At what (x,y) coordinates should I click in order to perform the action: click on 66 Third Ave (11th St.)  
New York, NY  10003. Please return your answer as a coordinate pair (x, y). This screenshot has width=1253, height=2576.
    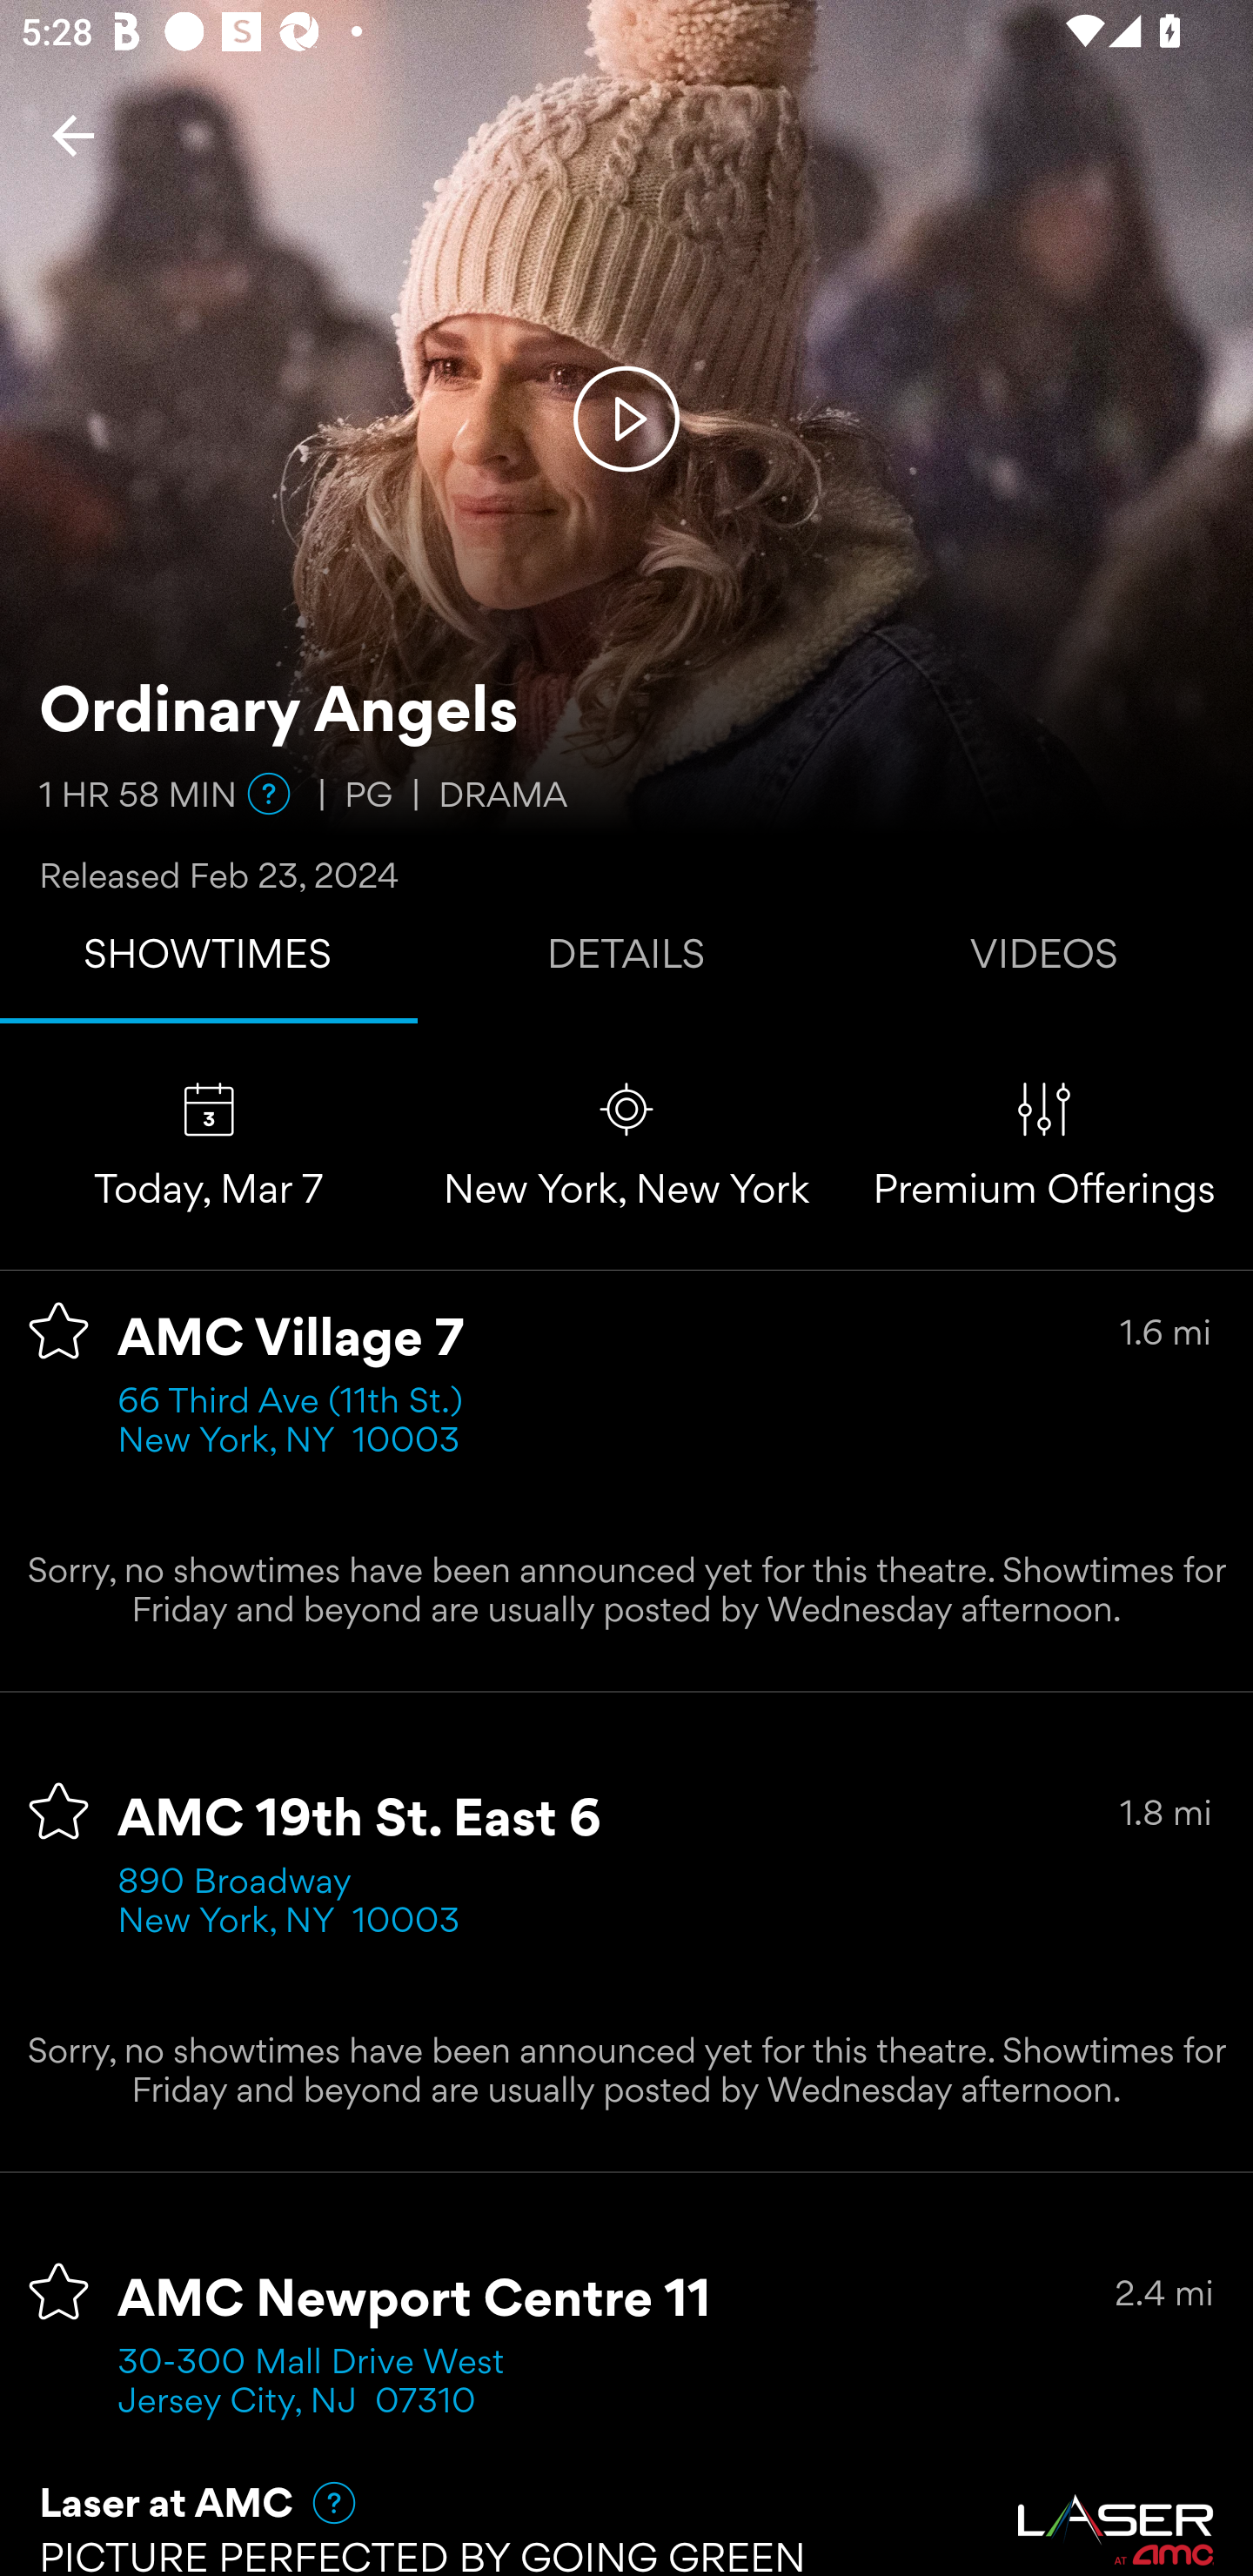
    Looking at the image, I should click on (299, 1423).